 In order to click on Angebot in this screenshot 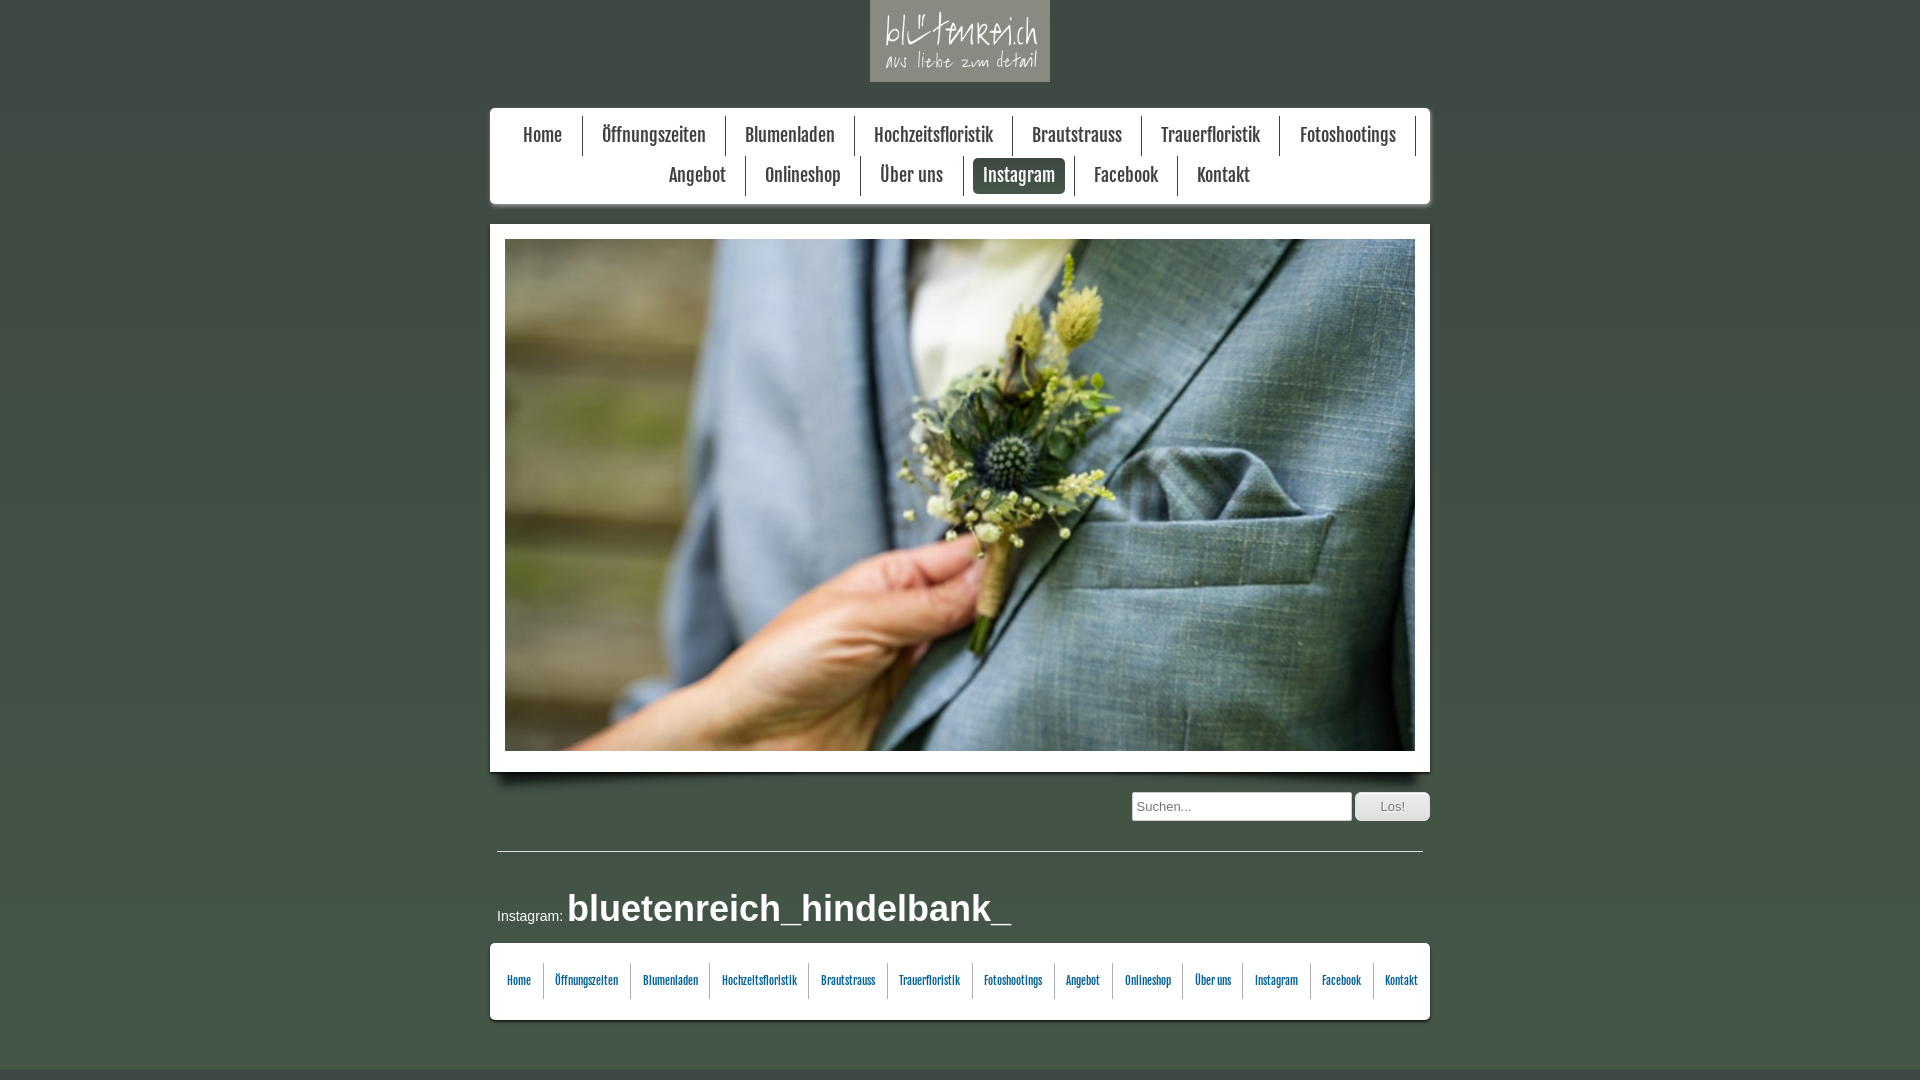, I will do `click(698, 176)`.